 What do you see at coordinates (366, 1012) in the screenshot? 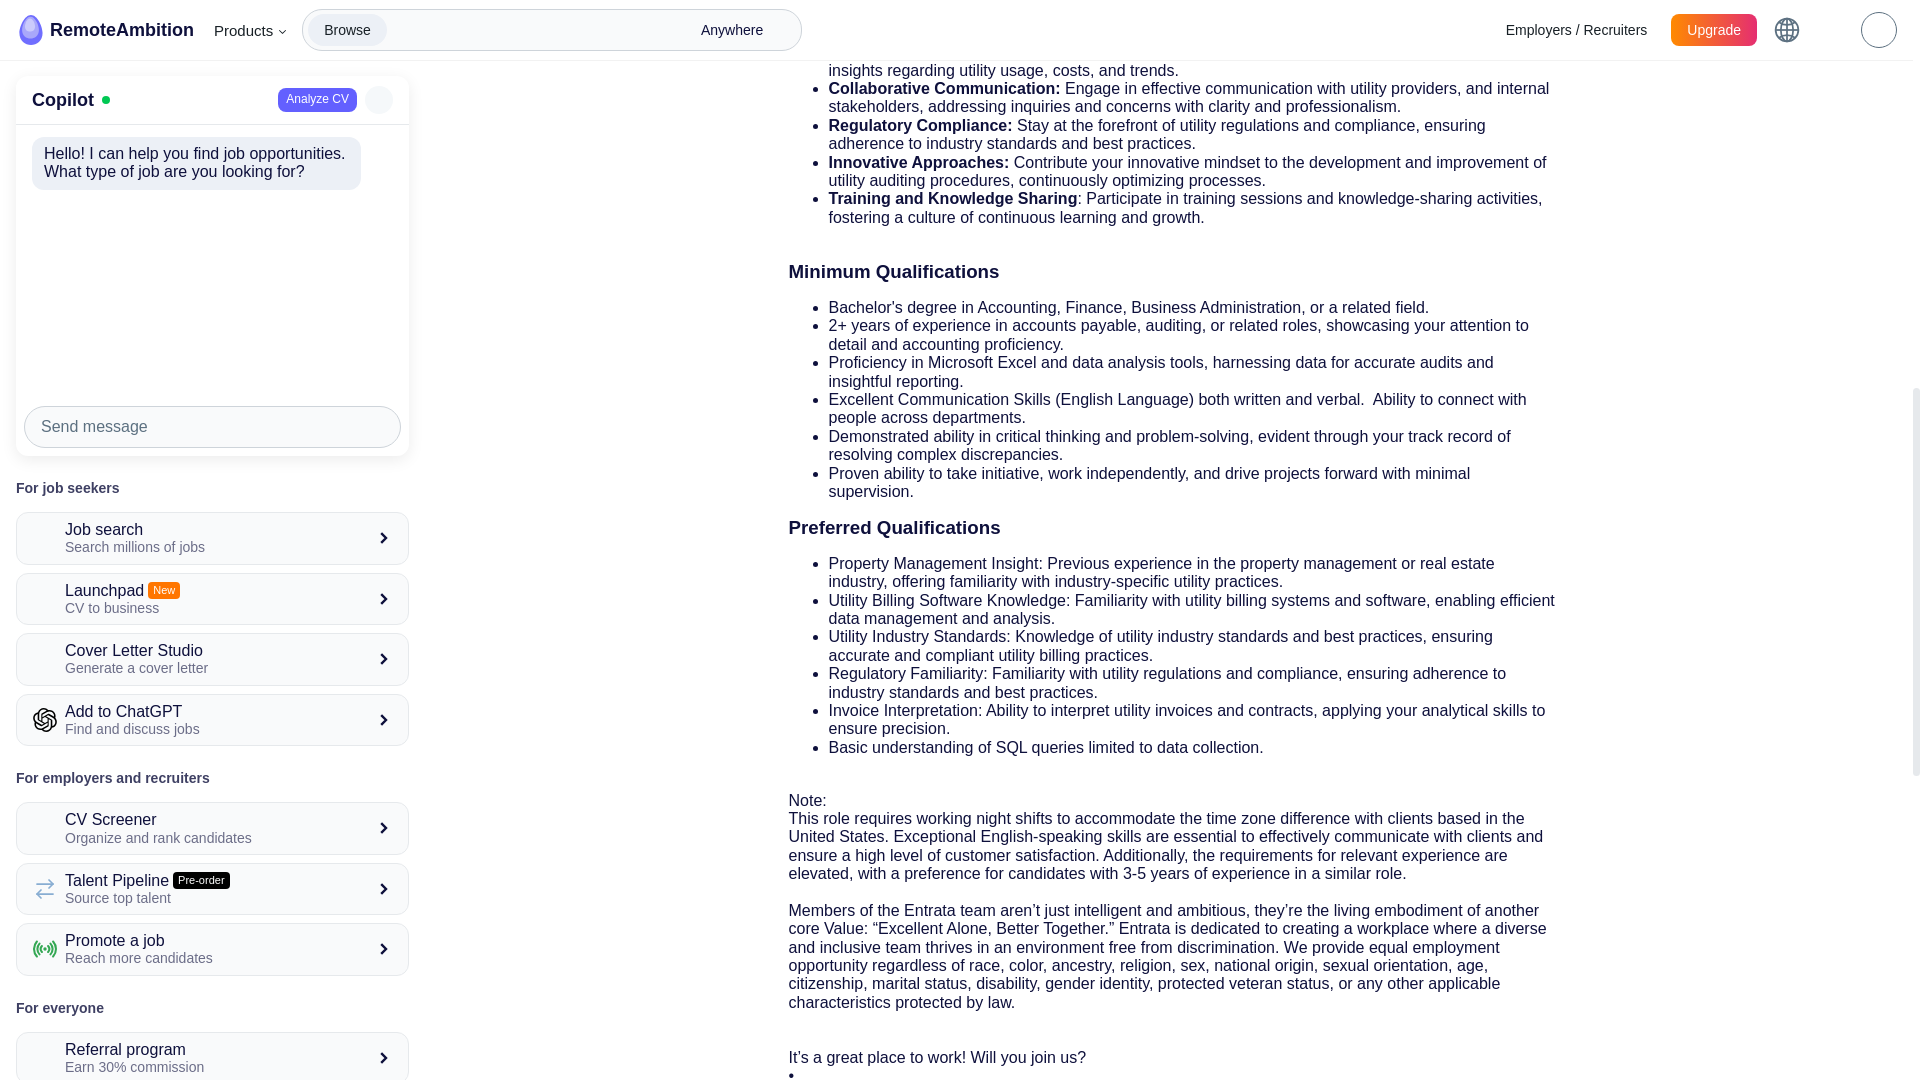
I see `Status` at bounding box center [366, 1012].